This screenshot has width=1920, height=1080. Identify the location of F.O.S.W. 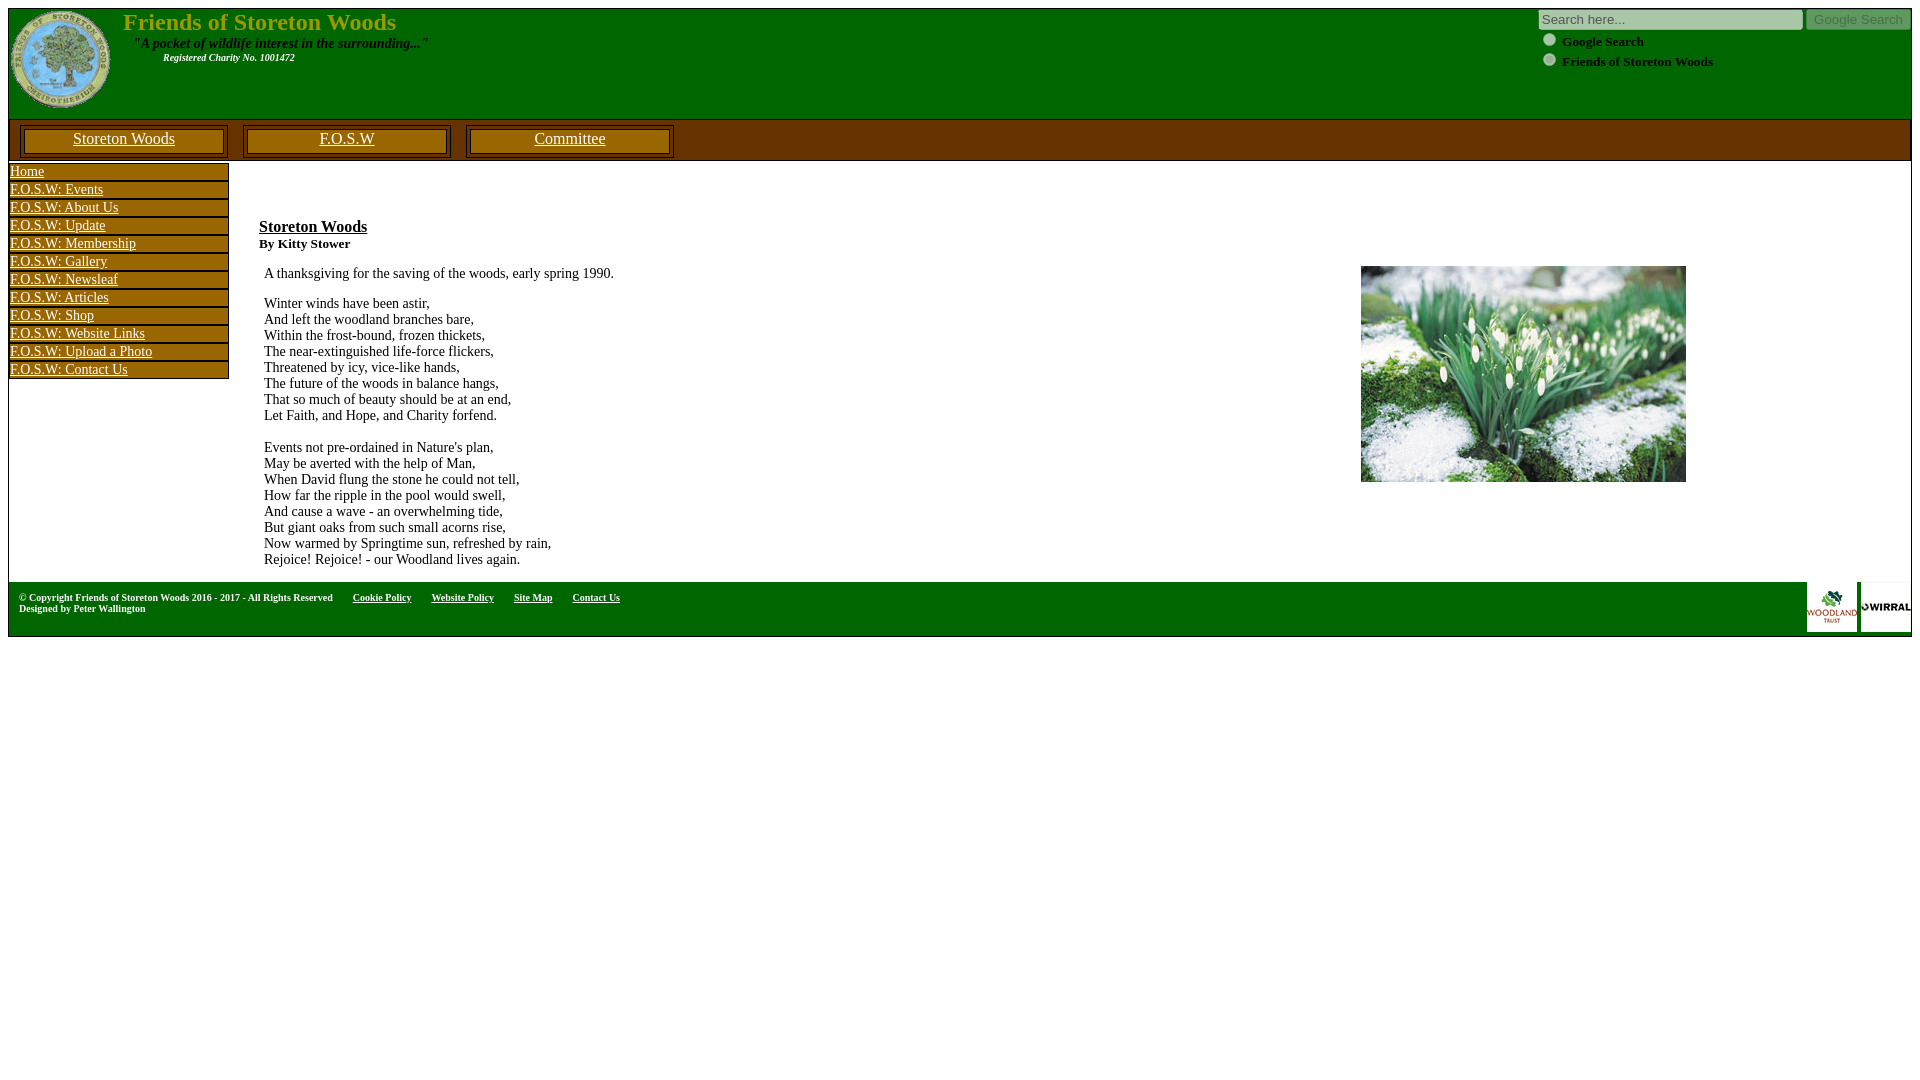
(347, 141).